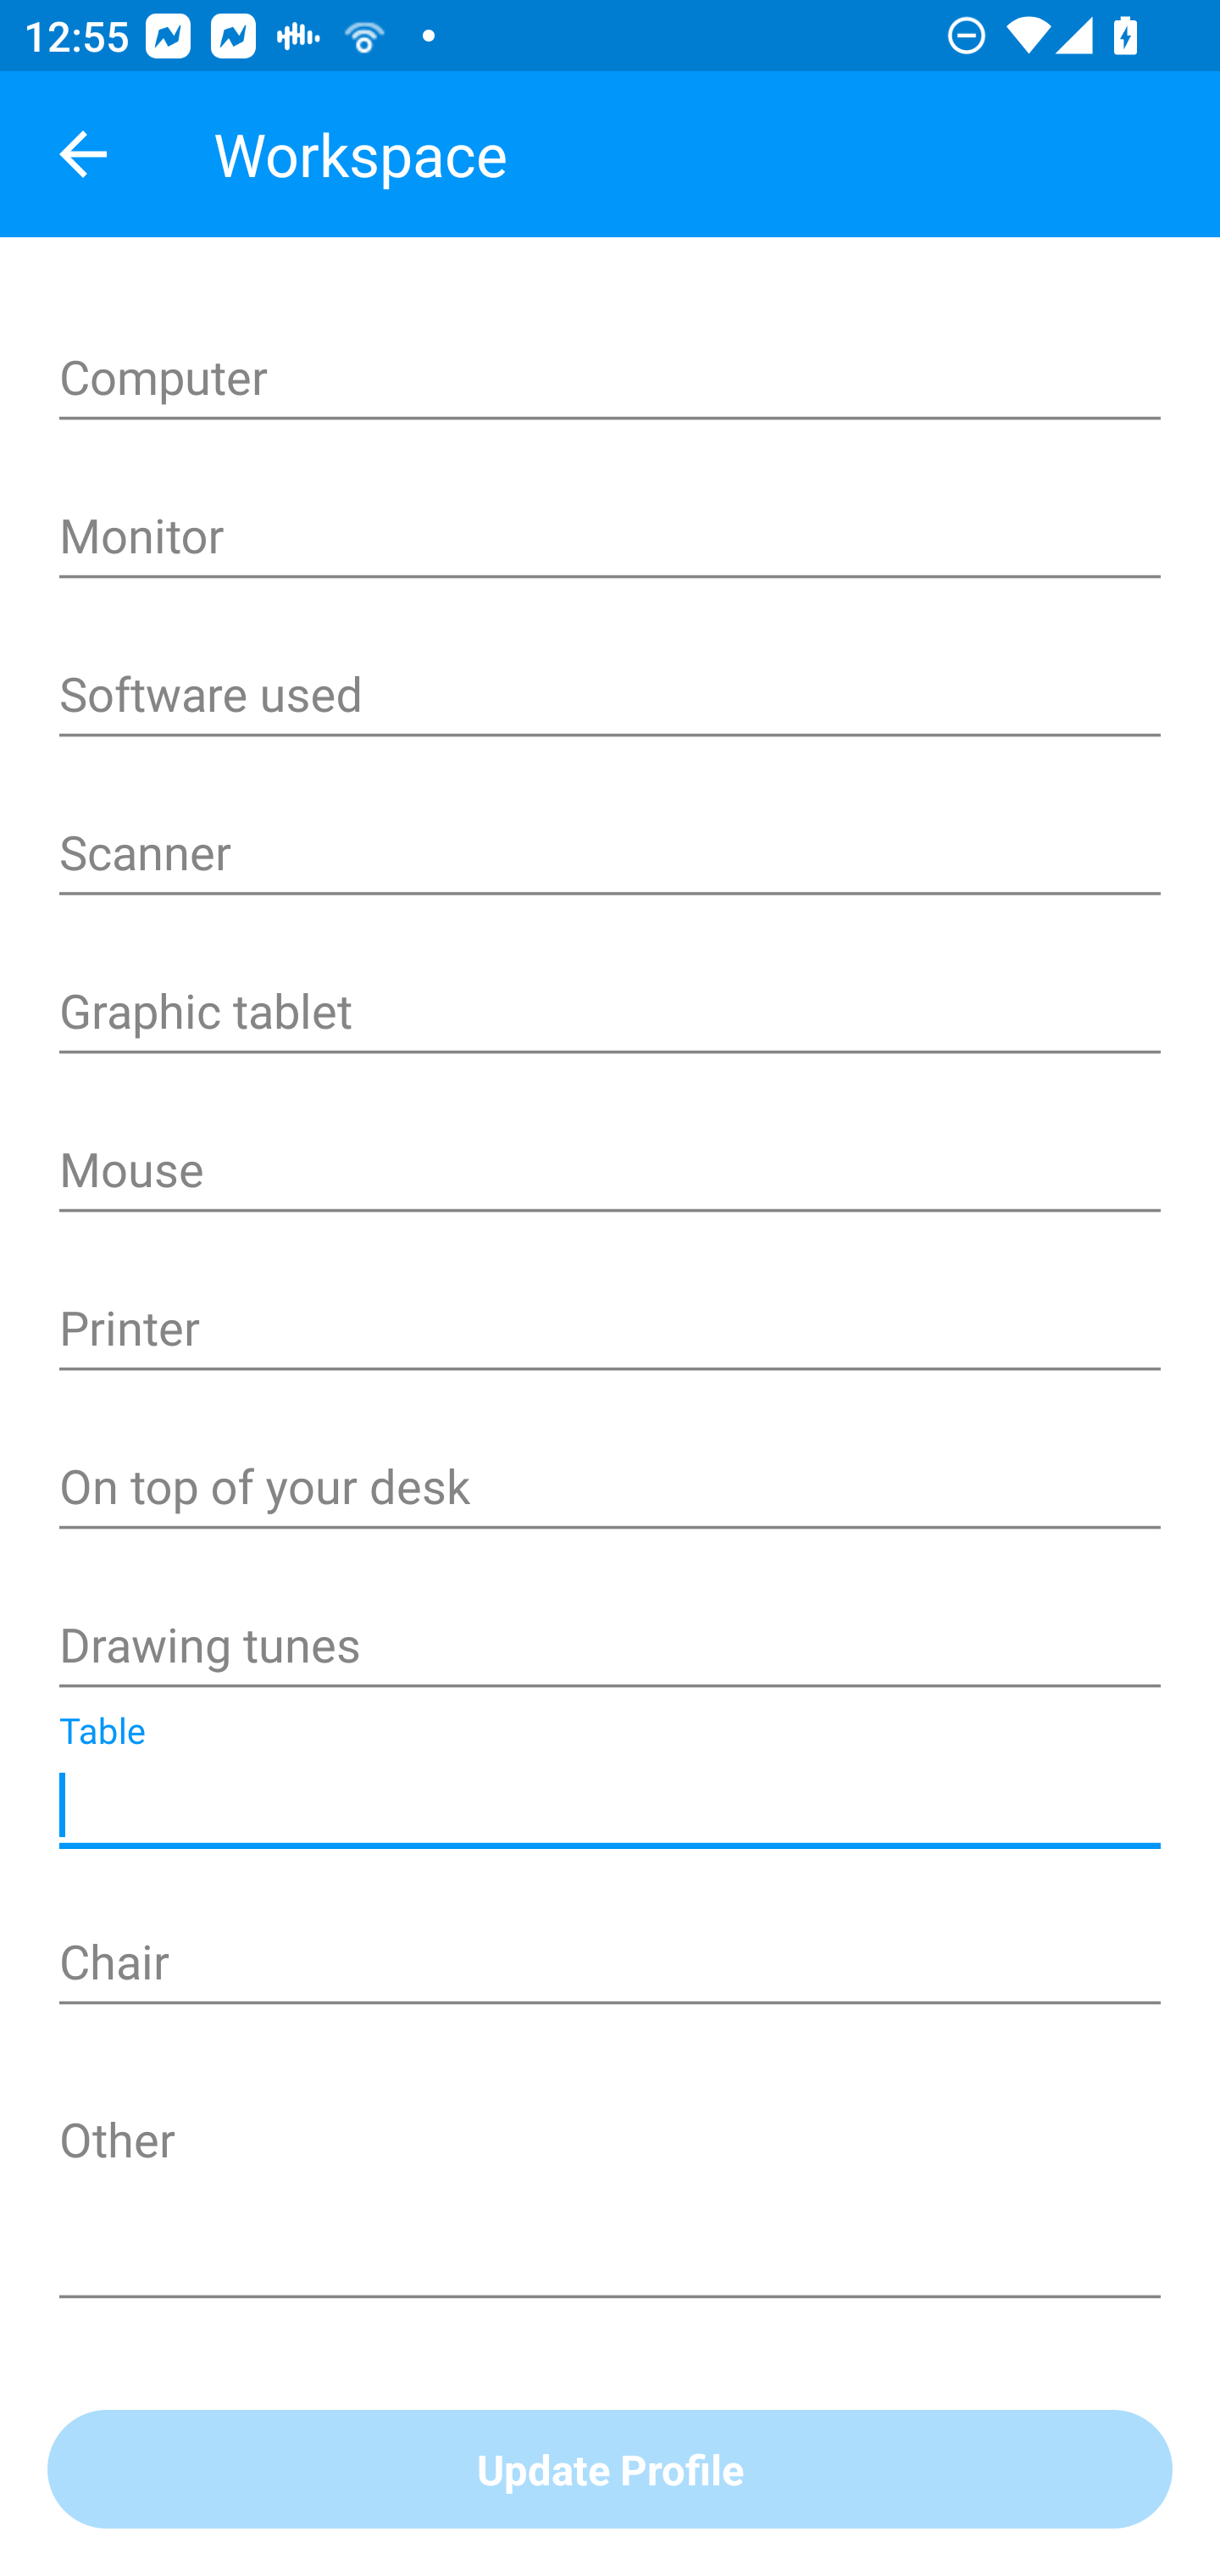  I want to click on Update Profile, so click(610, 2470).